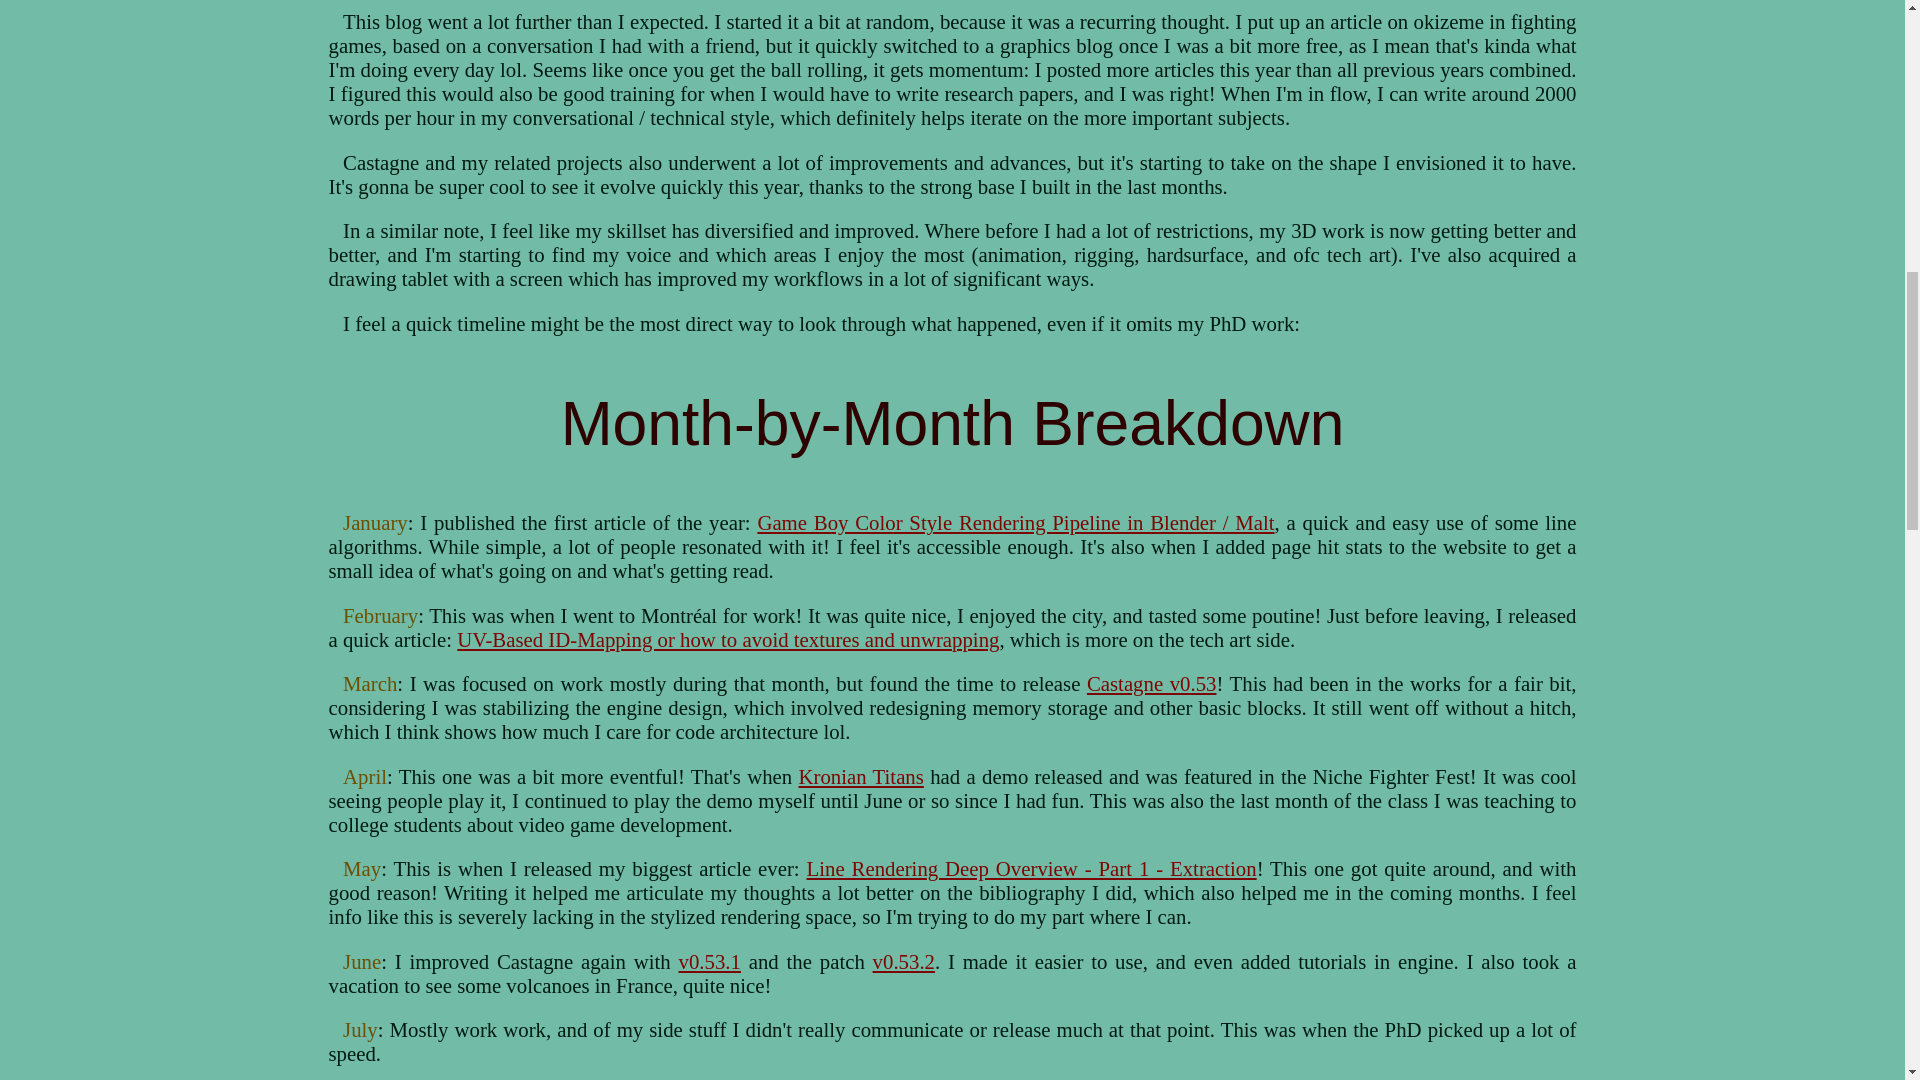 This screenshot has width=1920, height=1080. I want to click on Castagne v0.53, so click(1152, 683).